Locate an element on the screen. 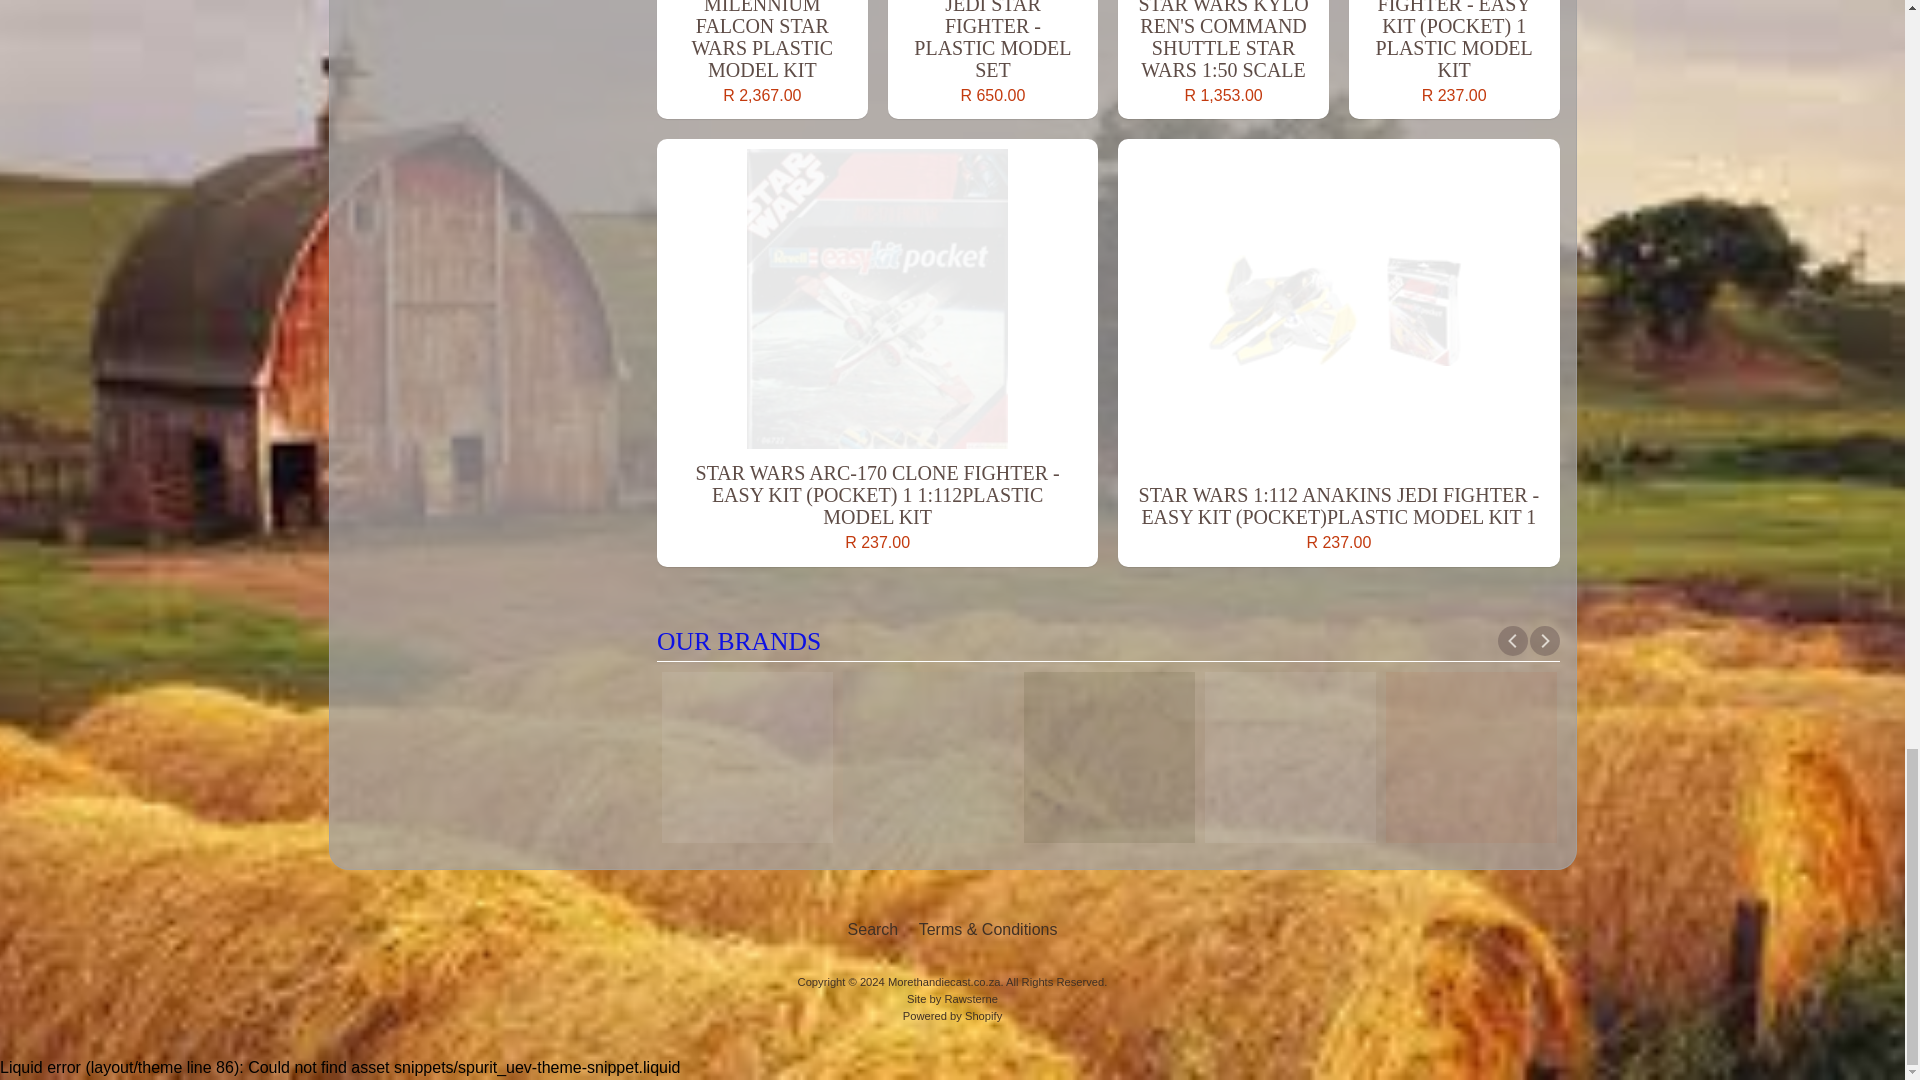 The image size is (1920, 1080). OUR BRANDS is located at coordinates (1108, 642).